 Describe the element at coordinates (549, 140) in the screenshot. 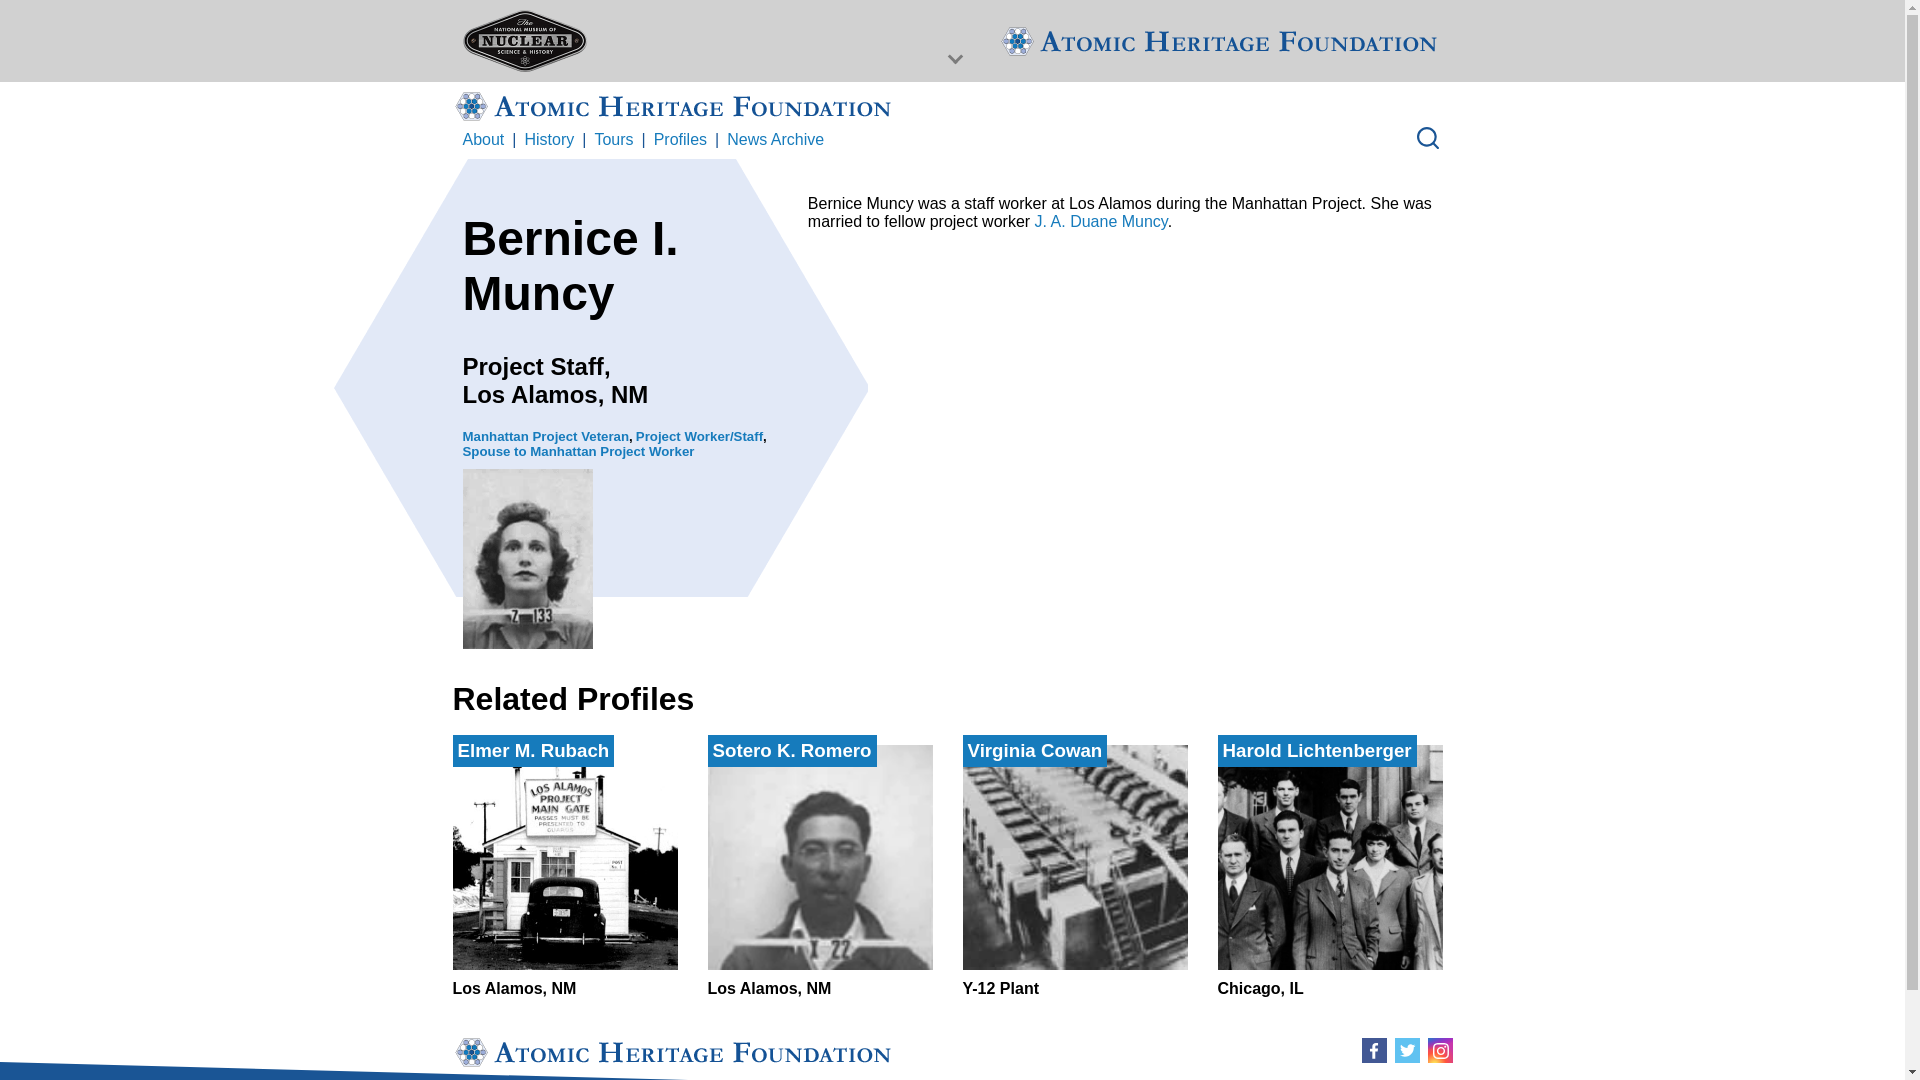

I see `History` at that location.